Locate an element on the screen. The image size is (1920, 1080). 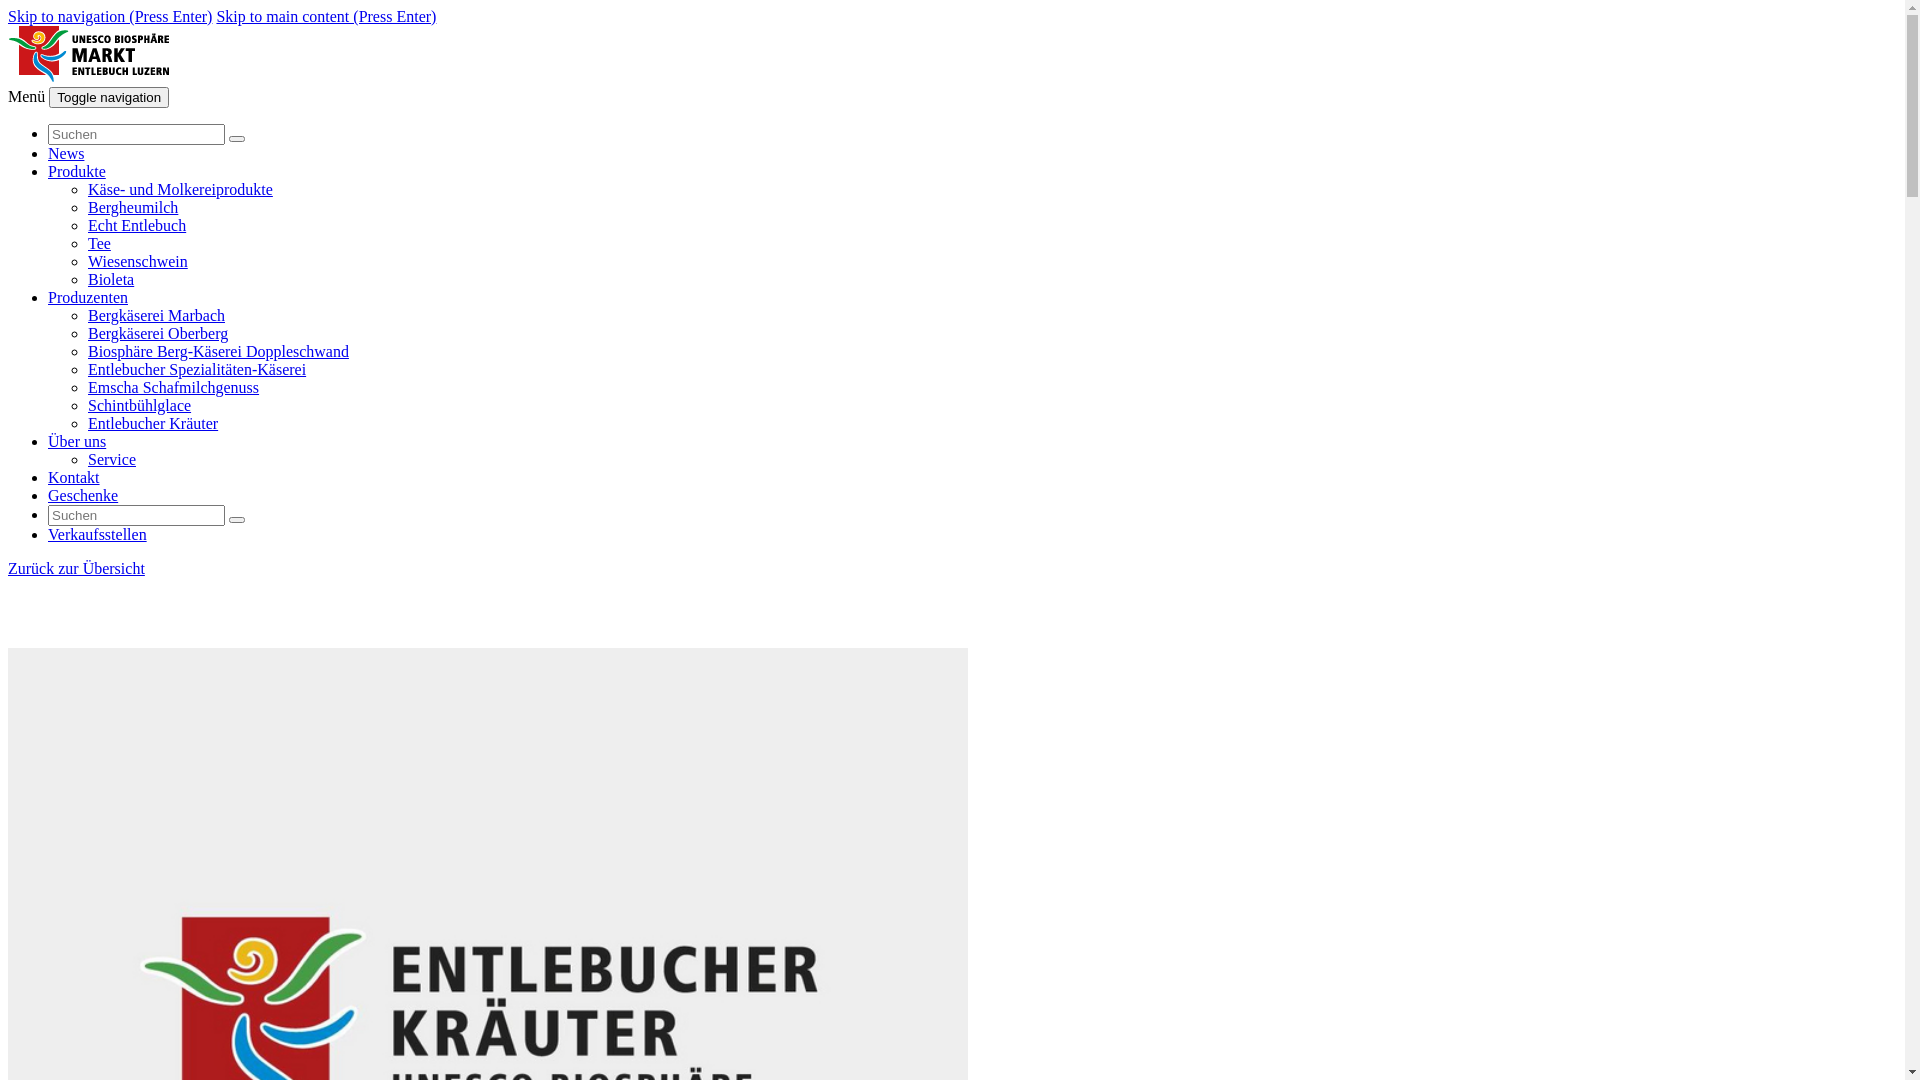
Echt Entlebuch is located at coordinates (137, 226).